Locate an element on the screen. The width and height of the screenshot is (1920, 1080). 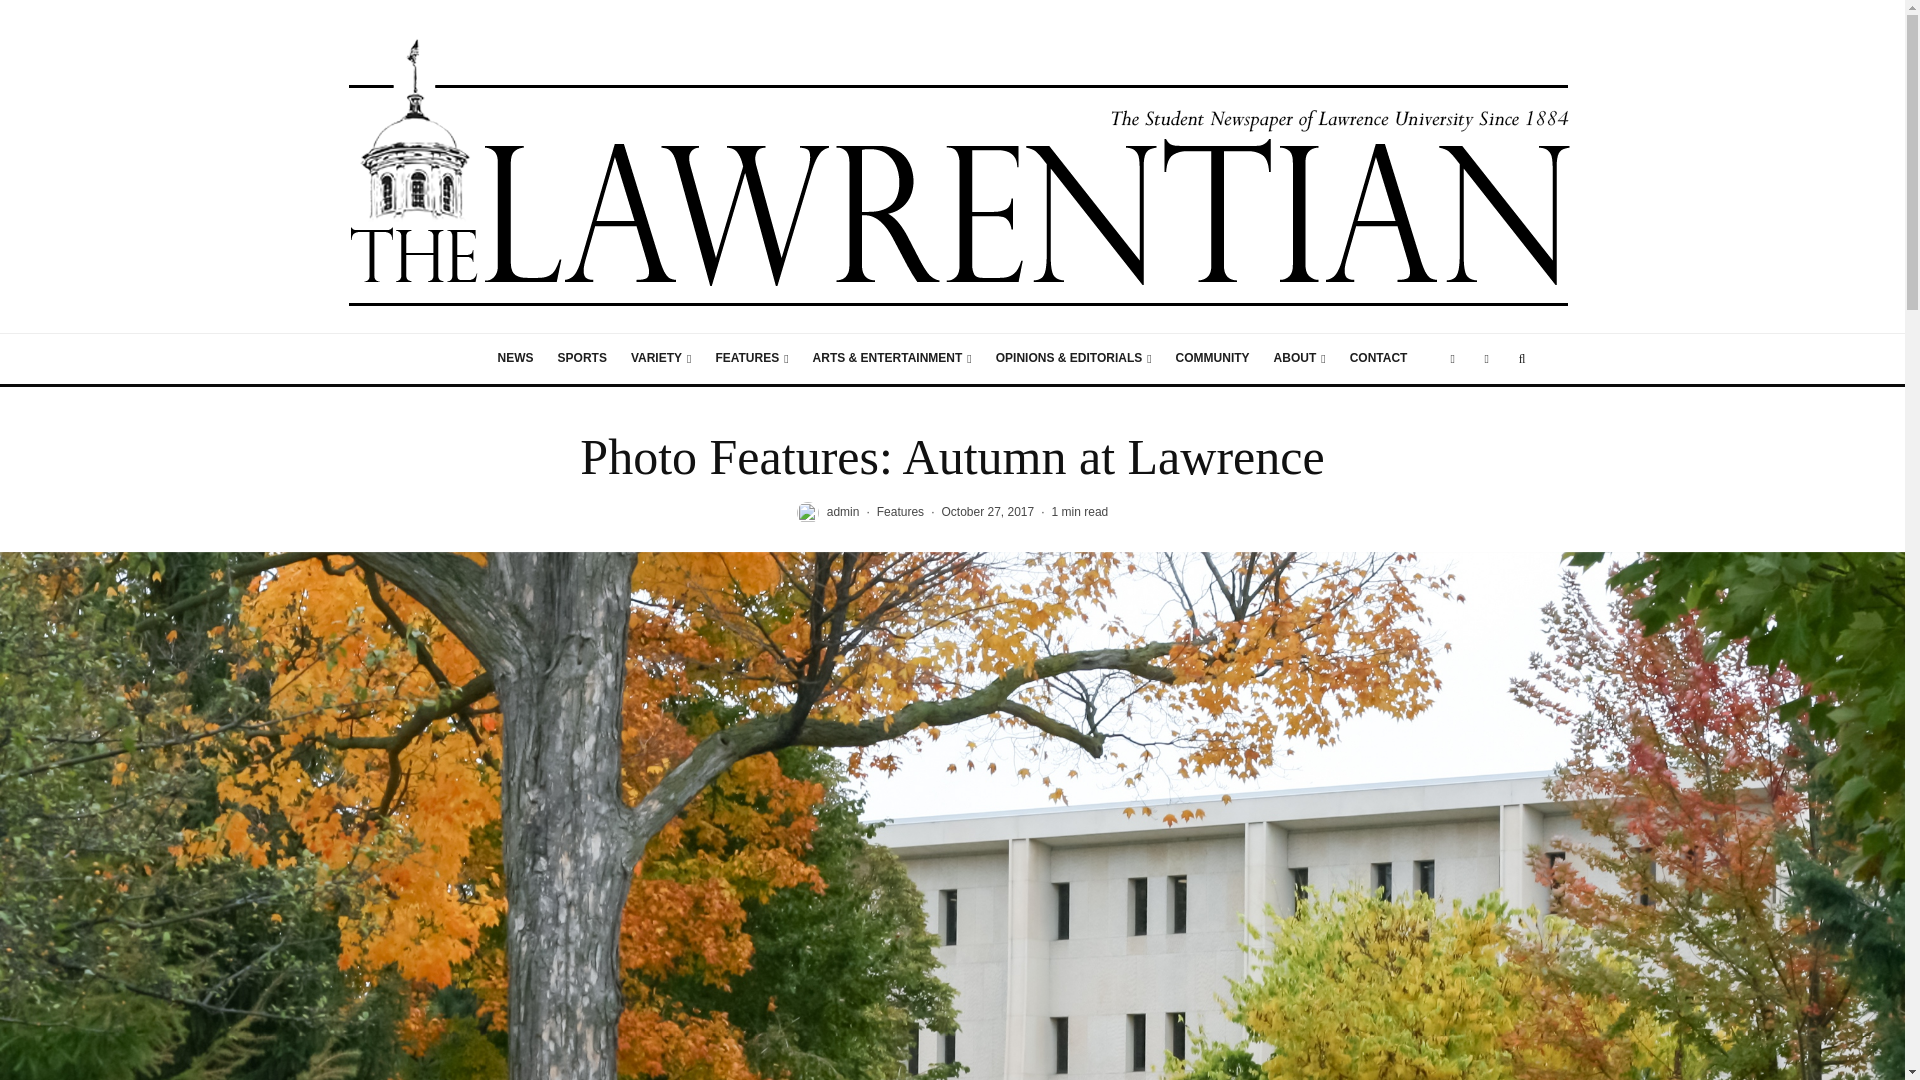
SPORTS is located at coordinates (582, 358).